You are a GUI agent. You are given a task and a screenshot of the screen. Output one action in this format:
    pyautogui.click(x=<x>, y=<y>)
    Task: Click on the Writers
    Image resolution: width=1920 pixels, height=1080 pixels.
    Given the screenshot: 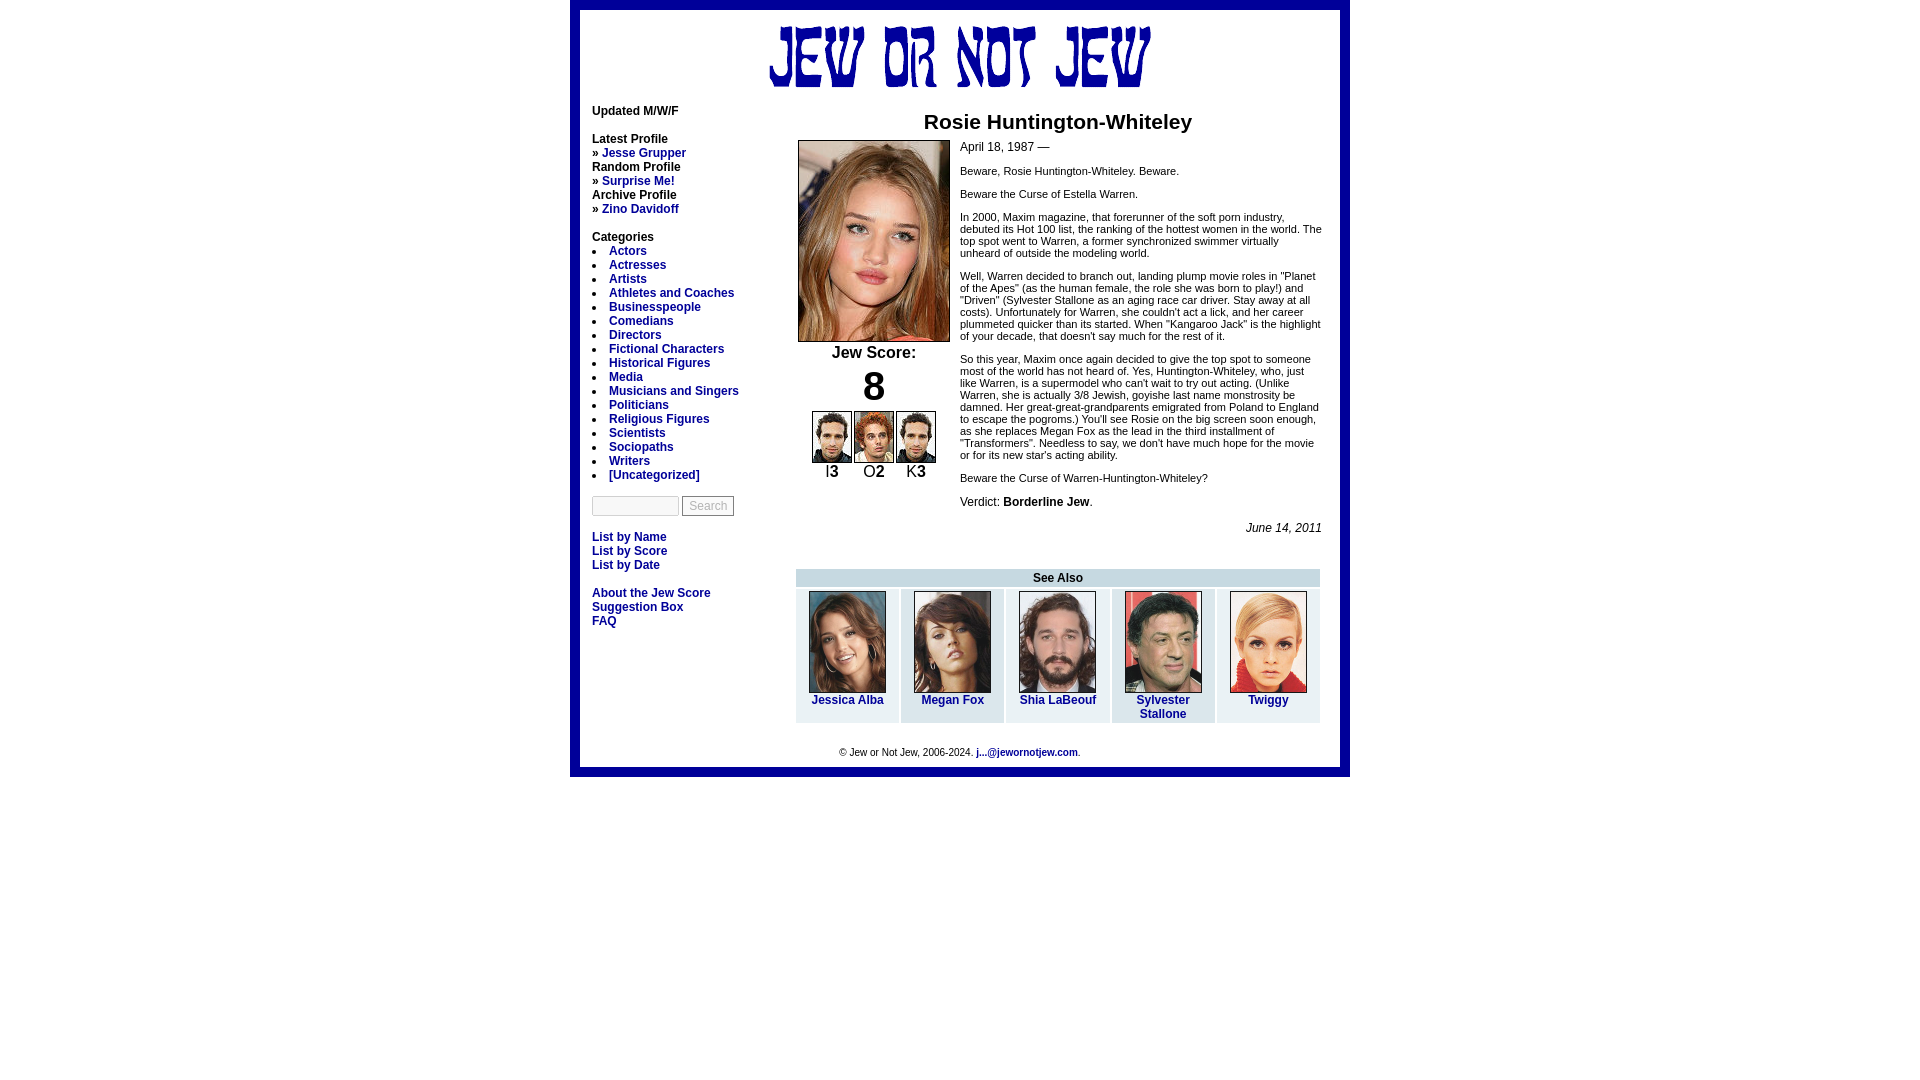 What is the action you would take?
    pyautogui.click(x=629, y=460)
    